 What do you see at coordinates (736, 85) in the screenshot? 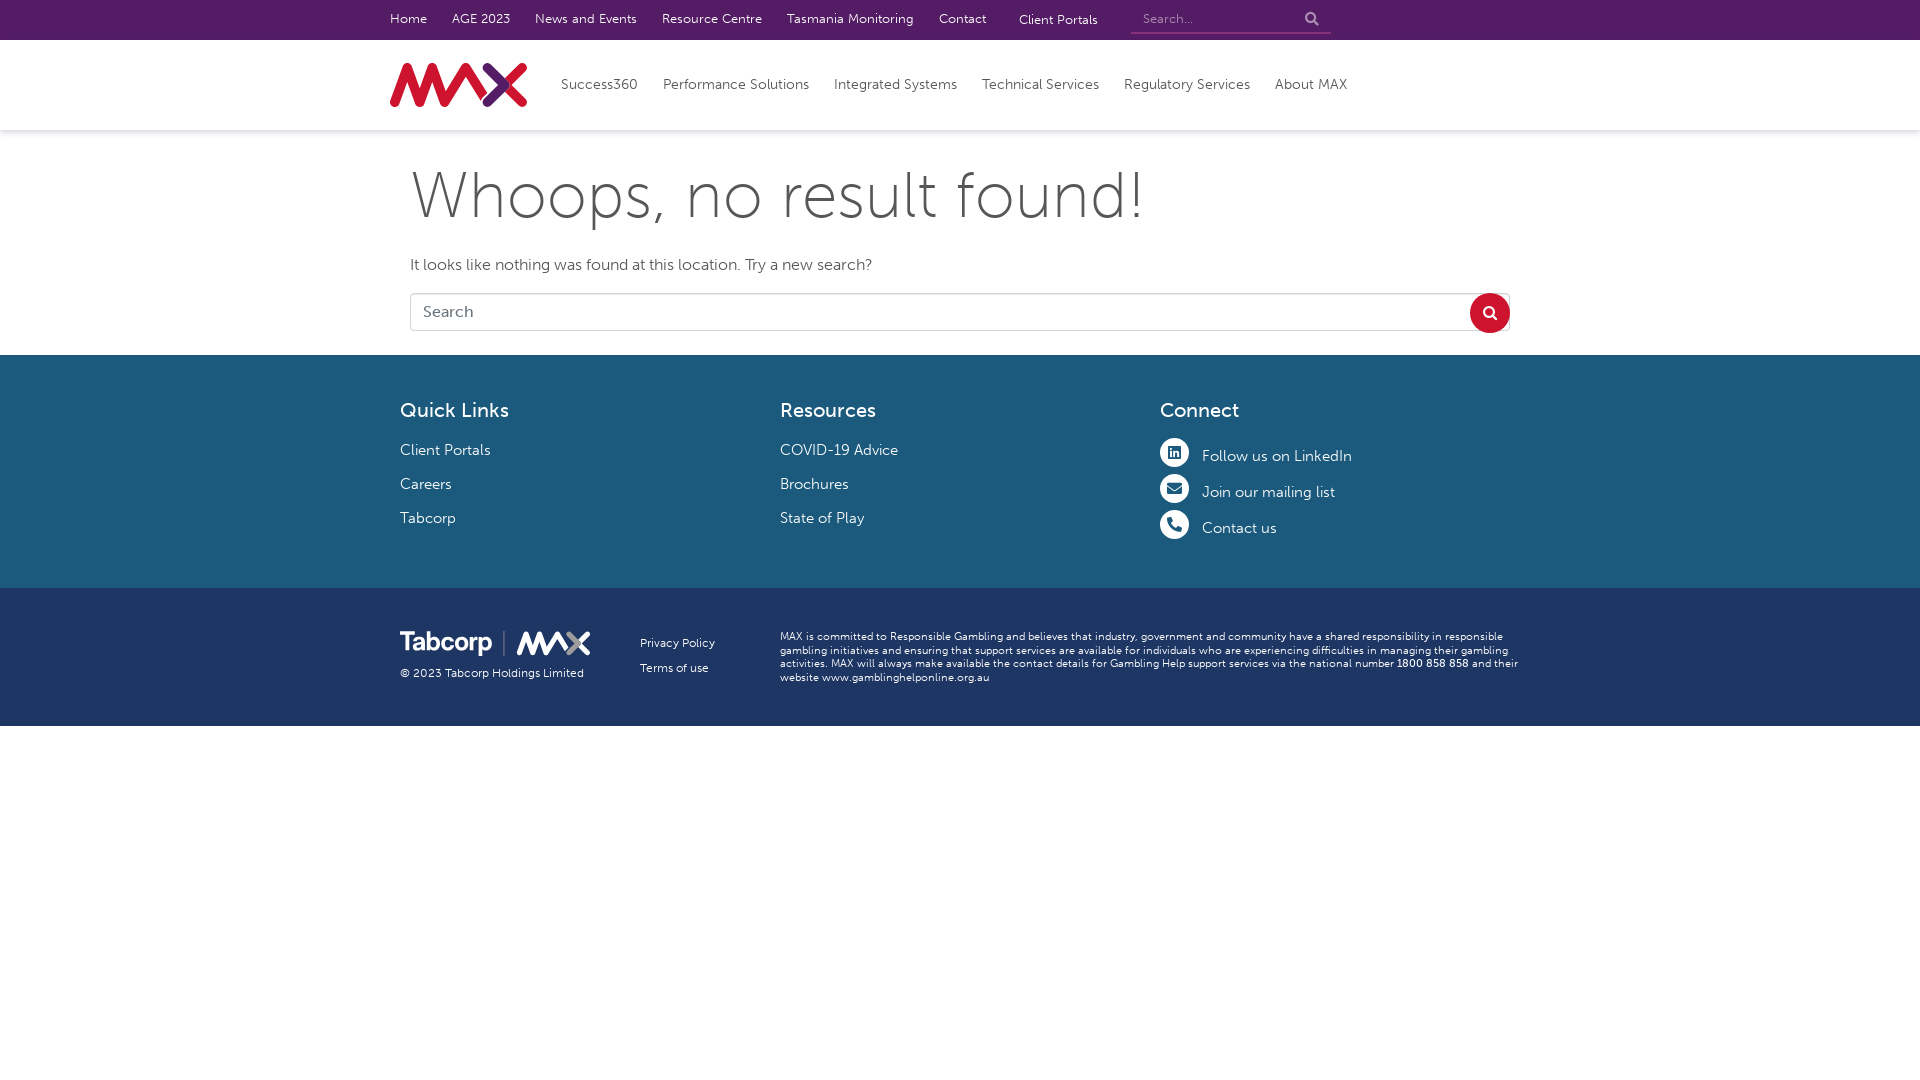
I see `Performance Solutions` at bounding box center [736, 85].